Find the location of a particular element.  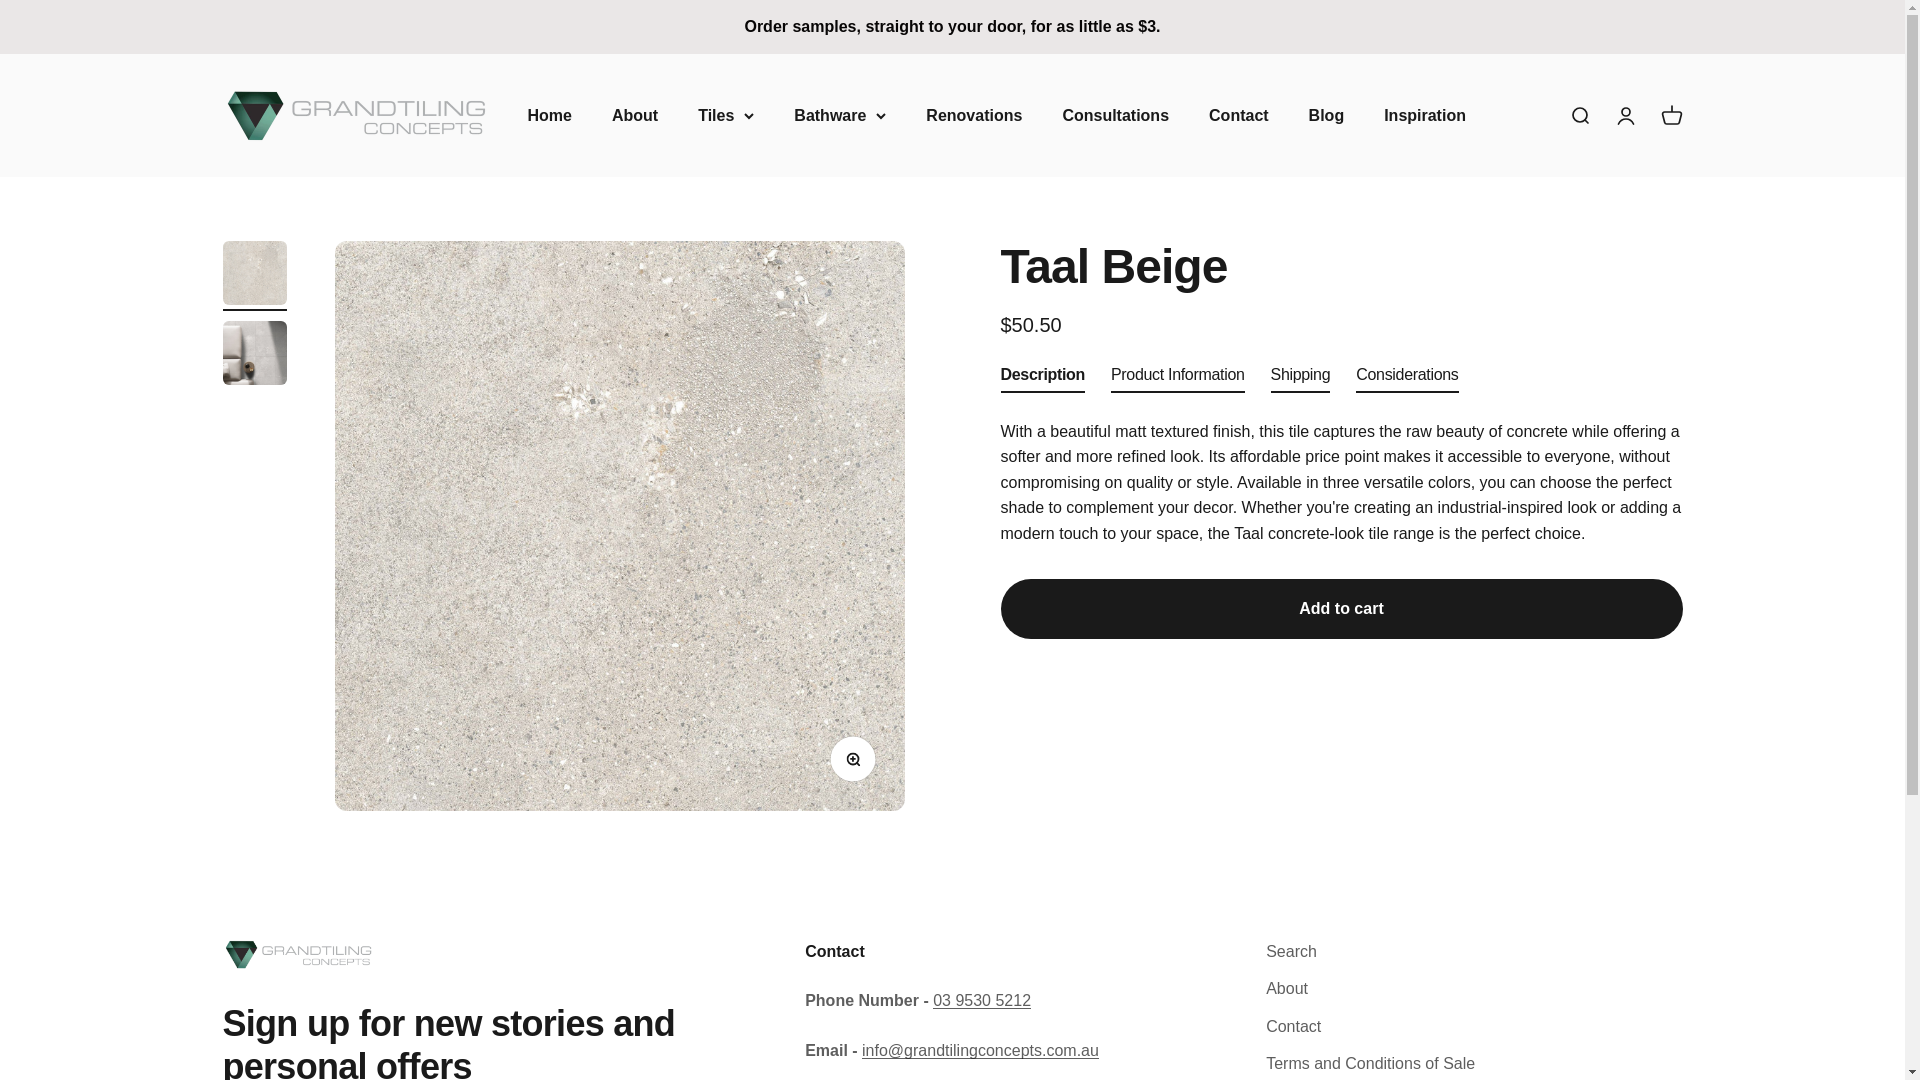

Open search is located at coordinates (1327, 114).